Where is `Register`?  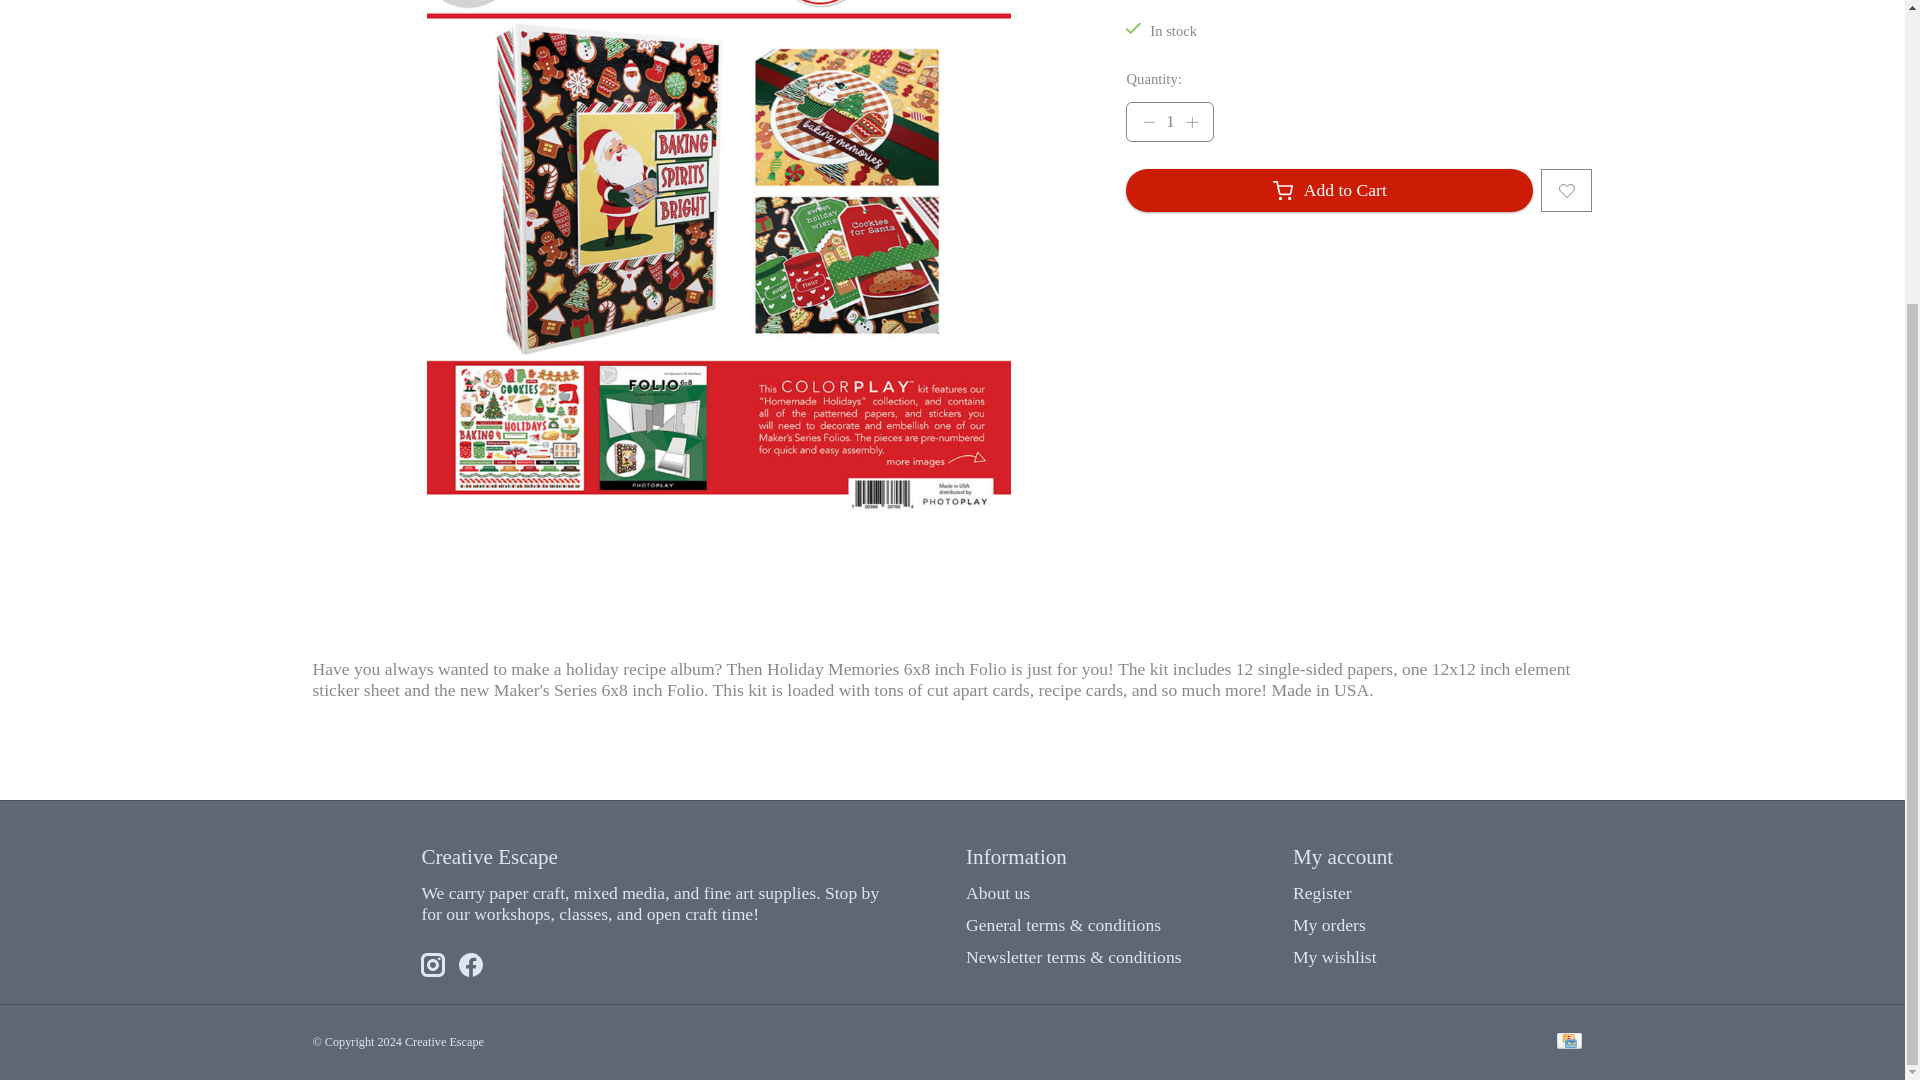 Register is located at coordinates (1322, 892).